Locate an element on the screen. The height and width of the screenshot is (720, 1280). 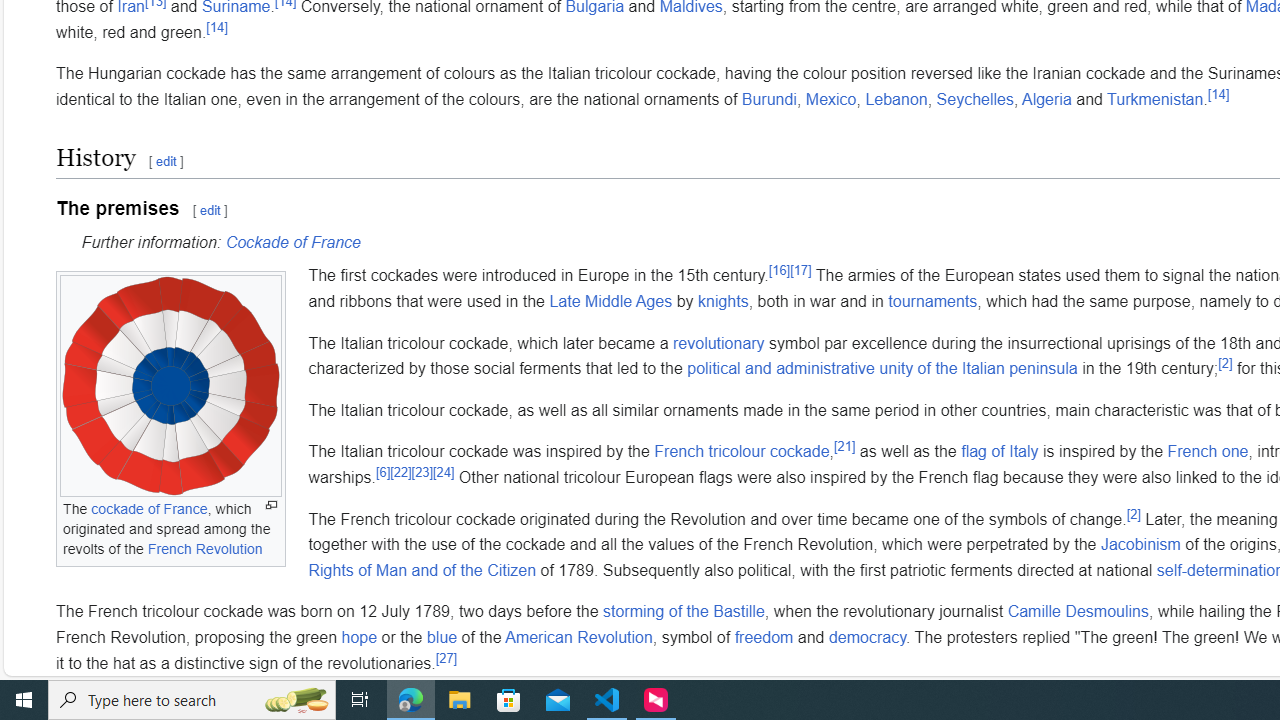
flag of Italy is located at coordinates (1000, 451).